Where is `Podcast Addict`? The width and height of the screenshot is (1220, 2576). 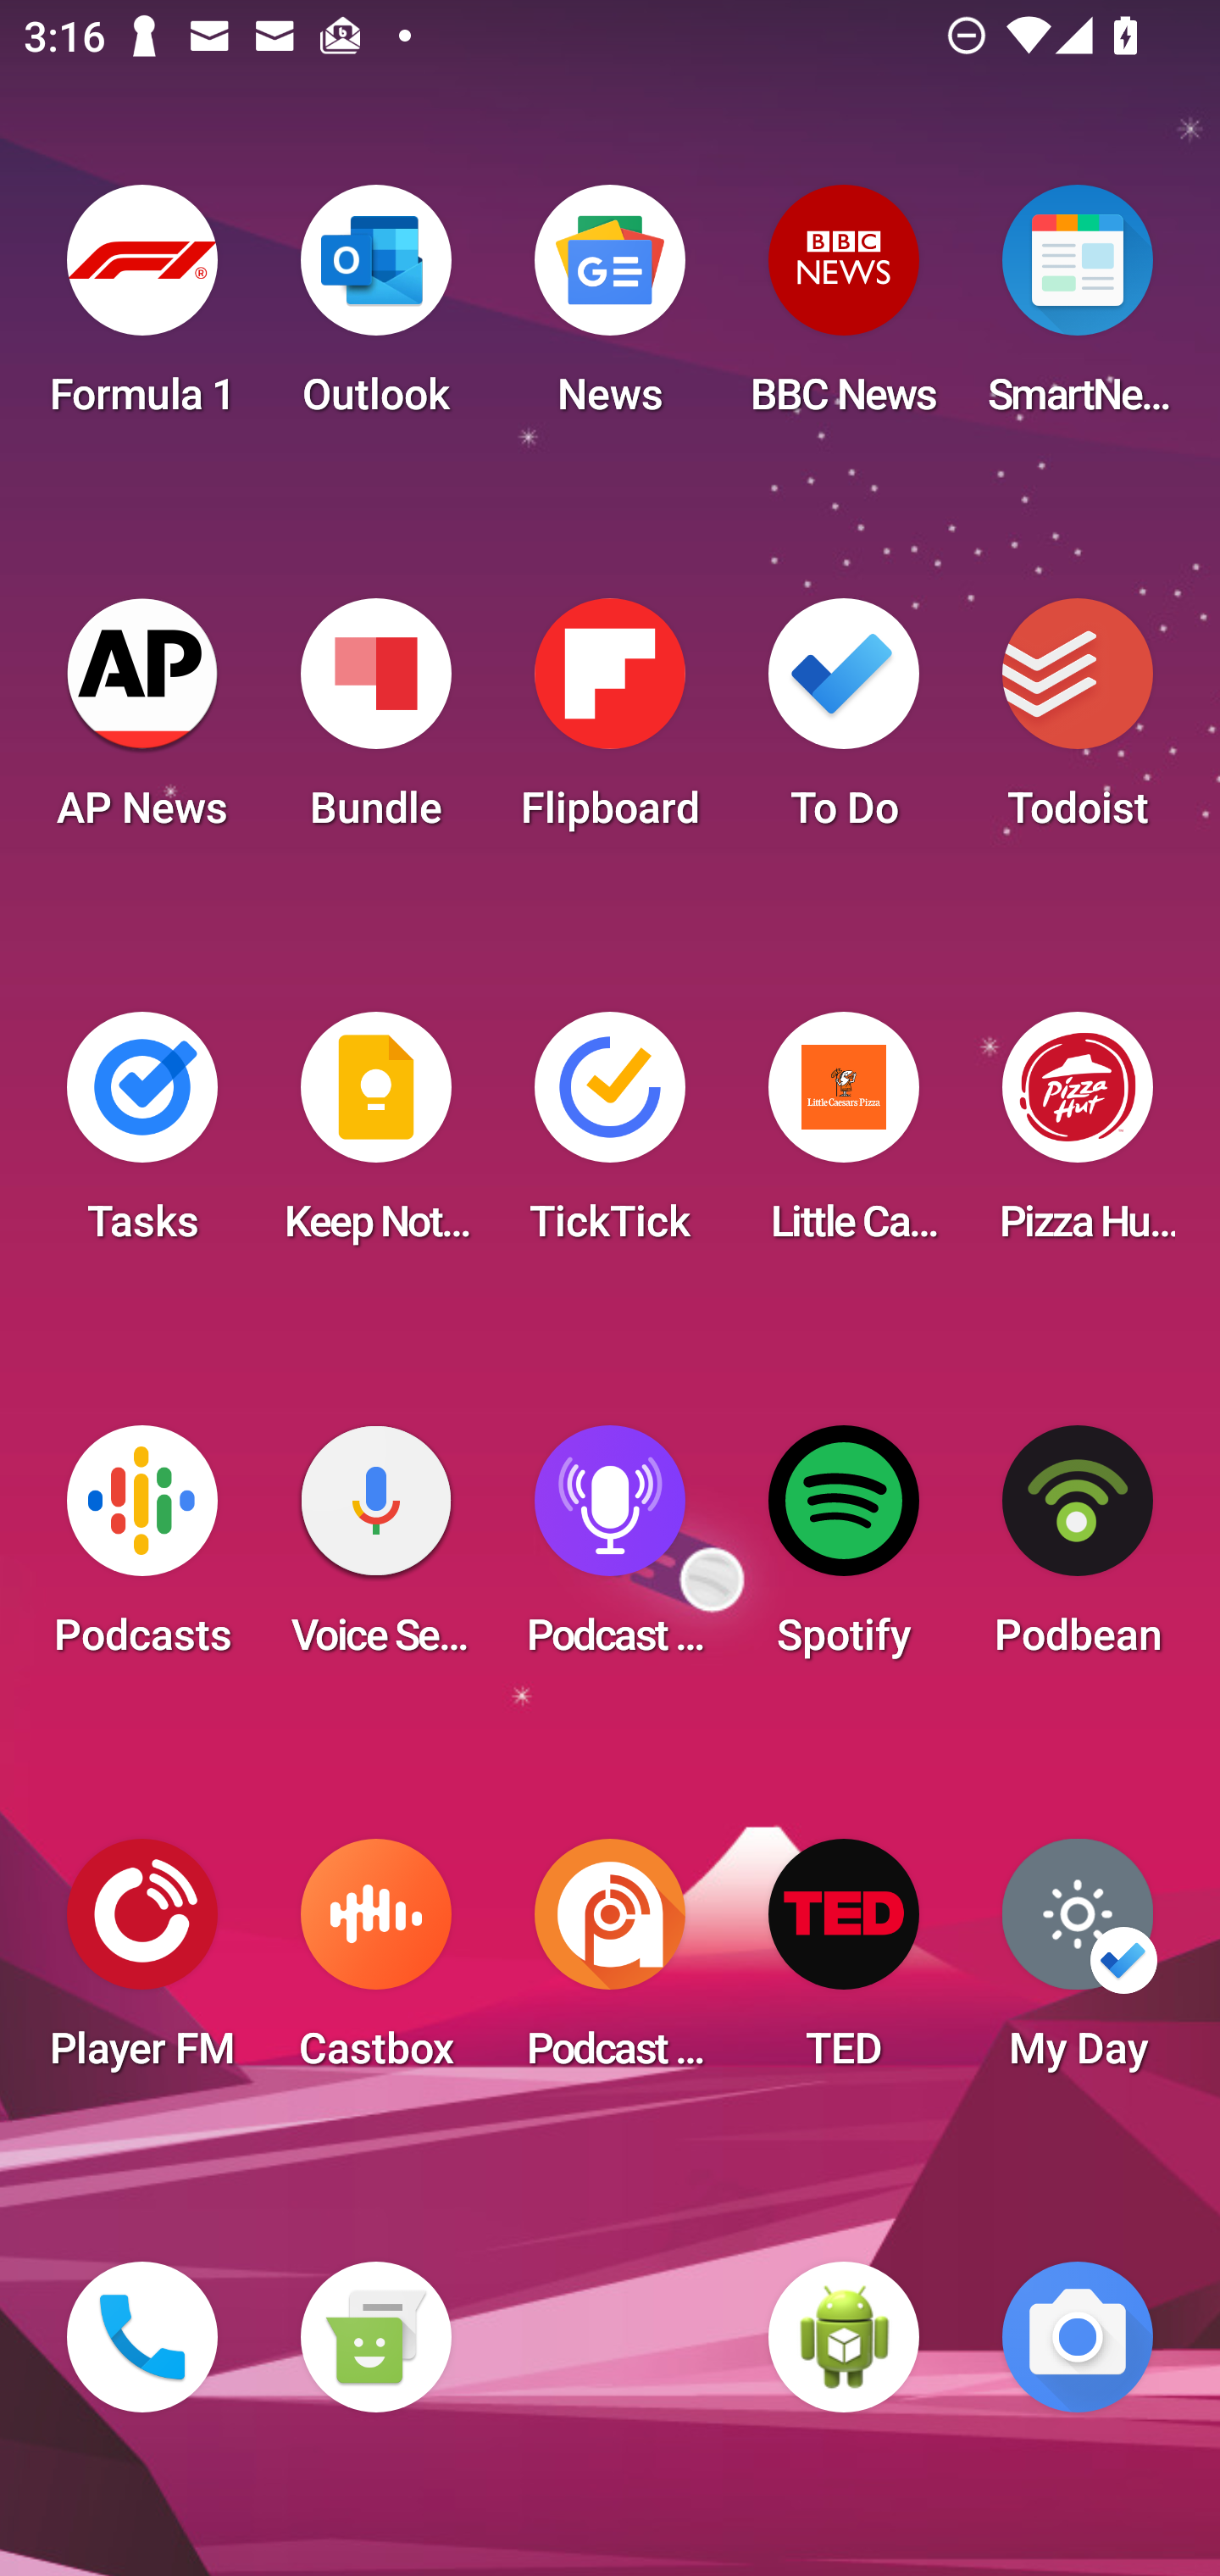 Podcast Addict is located at coordinates (610, 1964).